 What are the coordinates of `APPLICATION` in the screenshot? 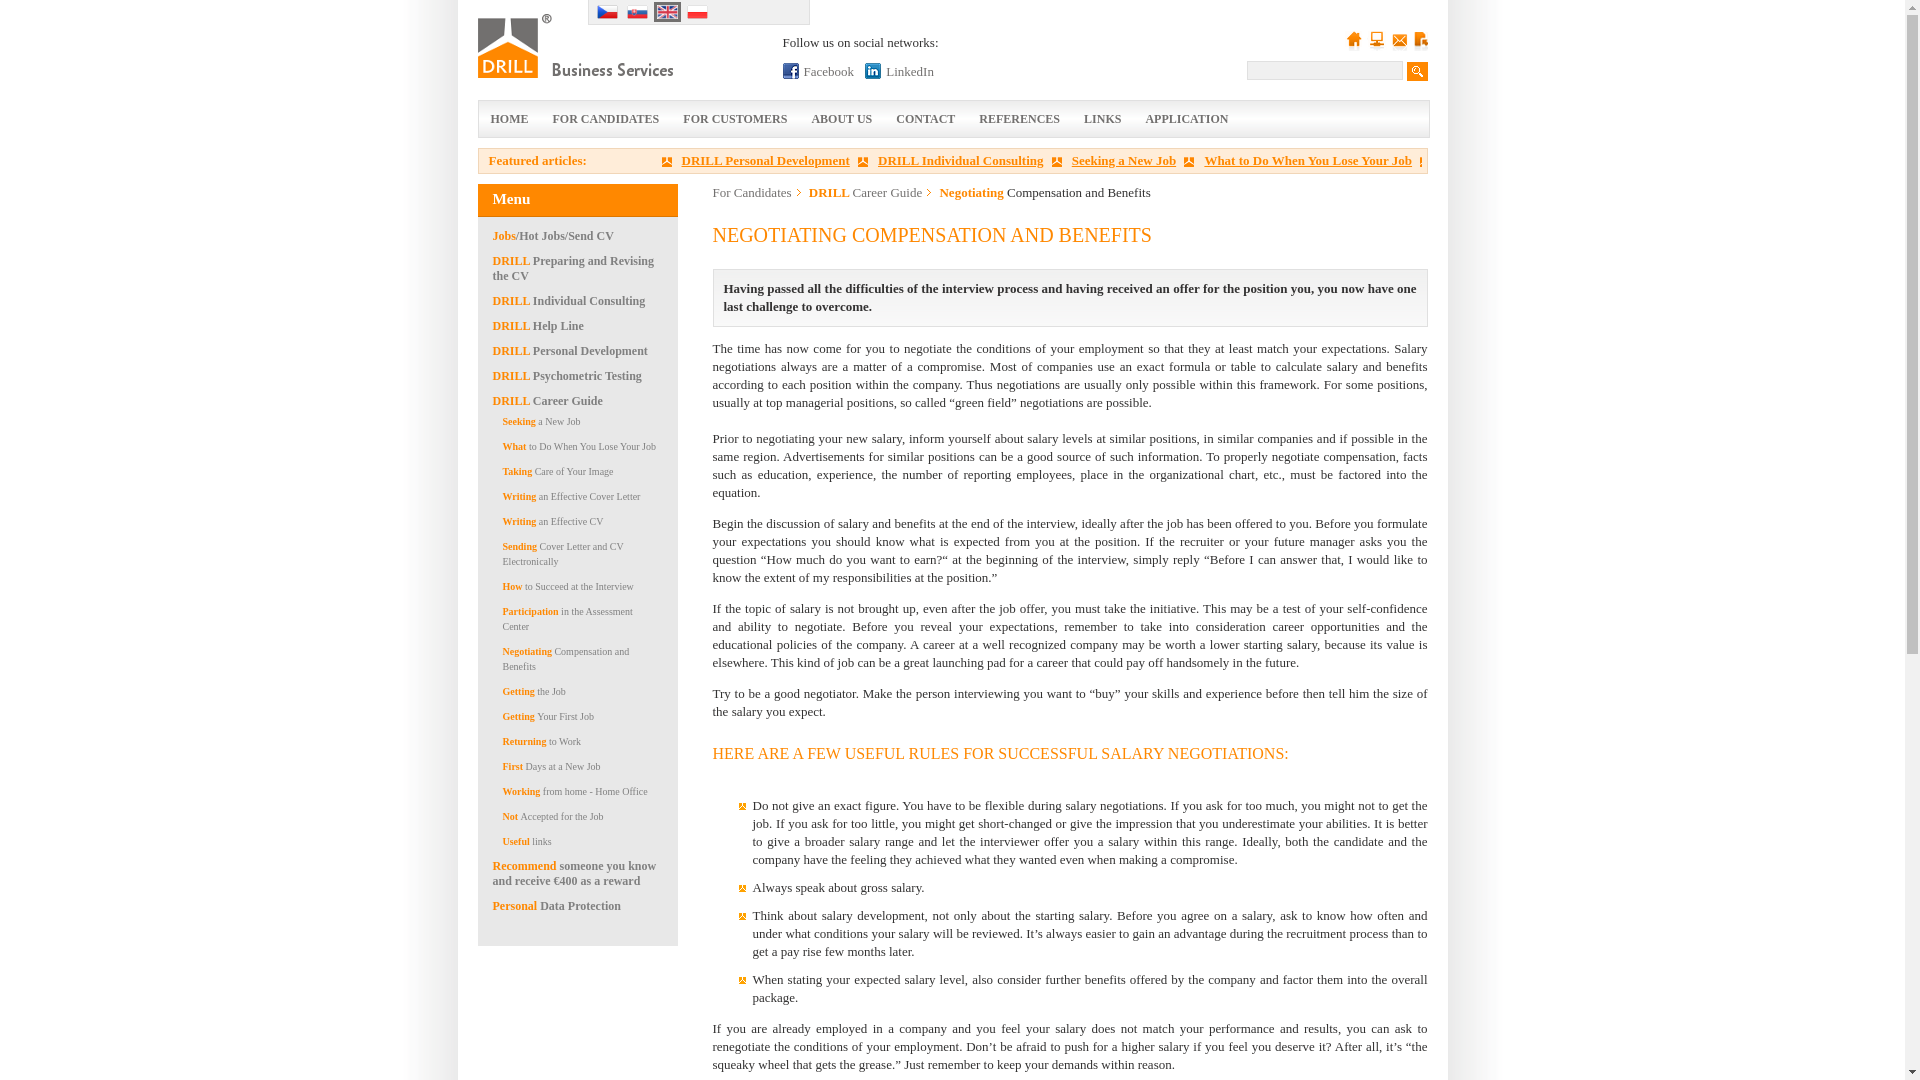 It's located at (1186, 119).